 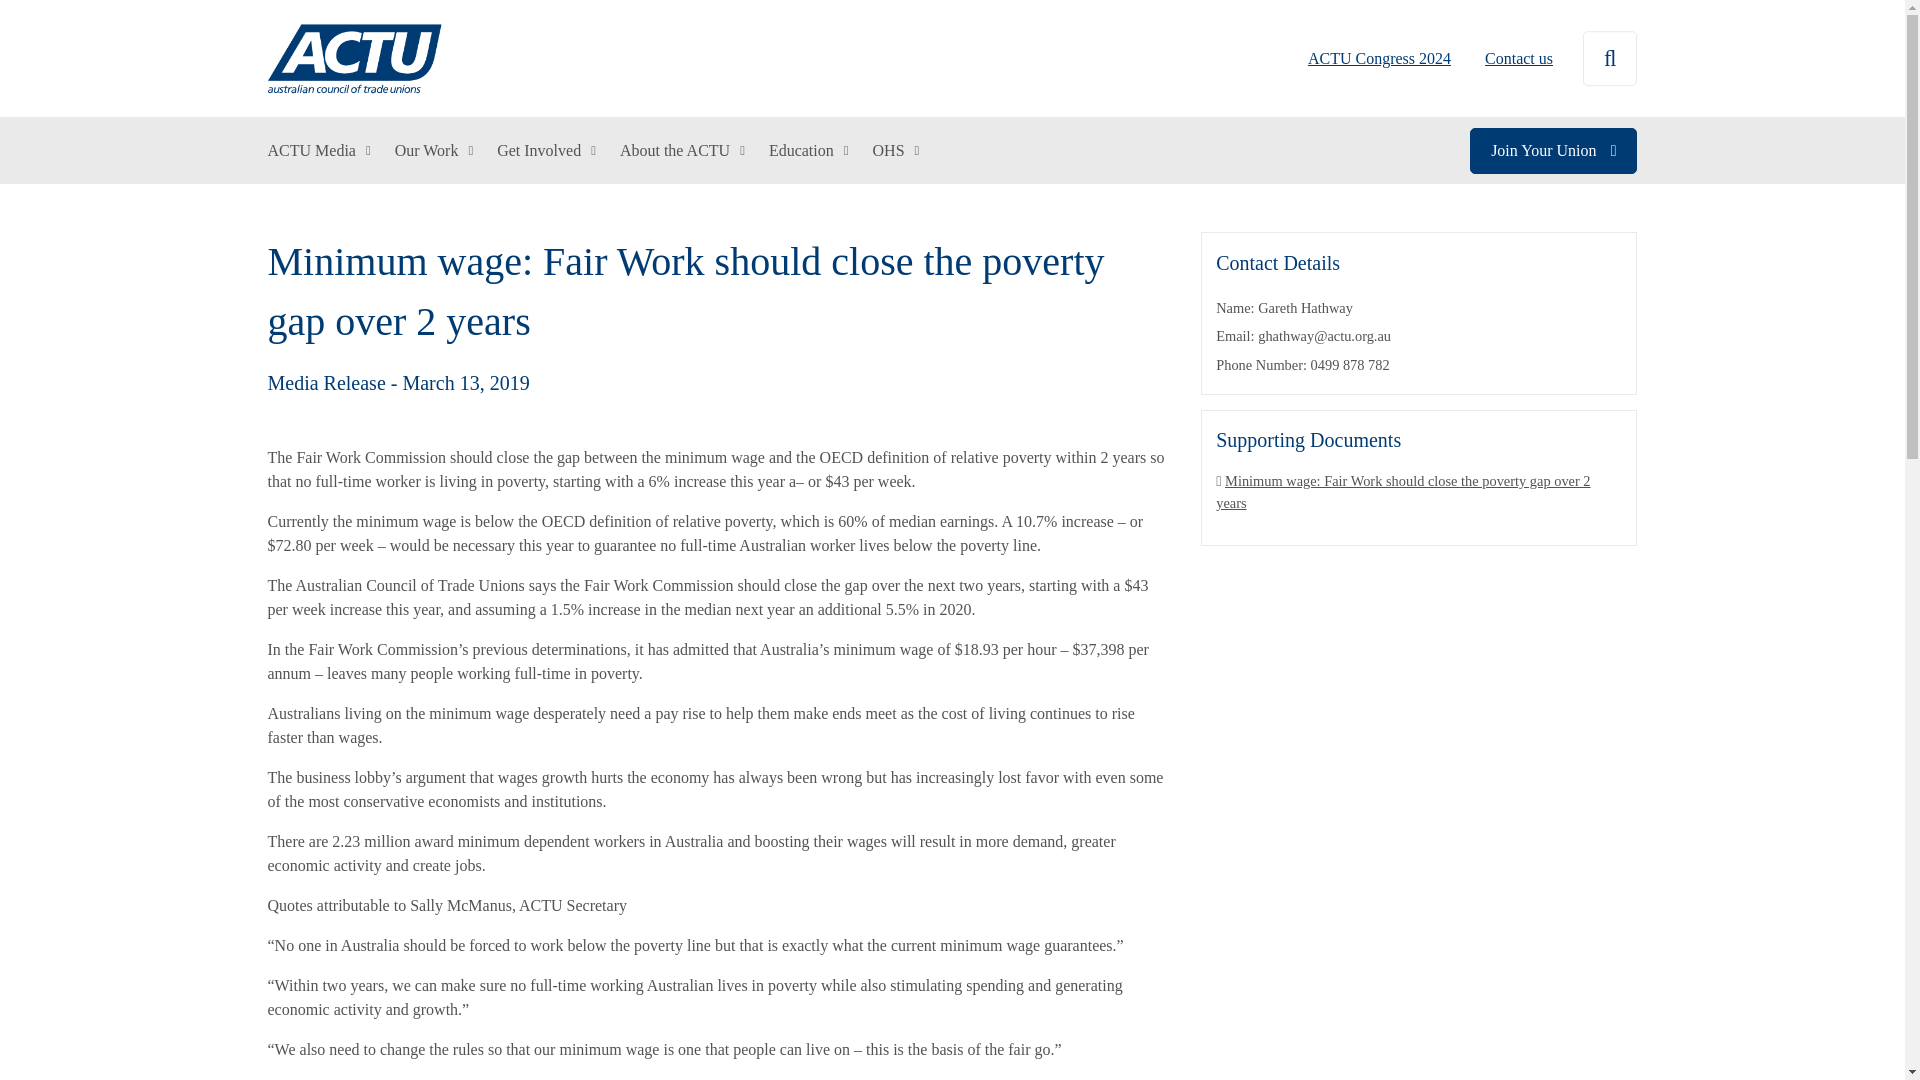 What do you see at coordinates (1554, 150) in the screenshot?
I see `Join Your Union` at bounding box center [1554, 150].